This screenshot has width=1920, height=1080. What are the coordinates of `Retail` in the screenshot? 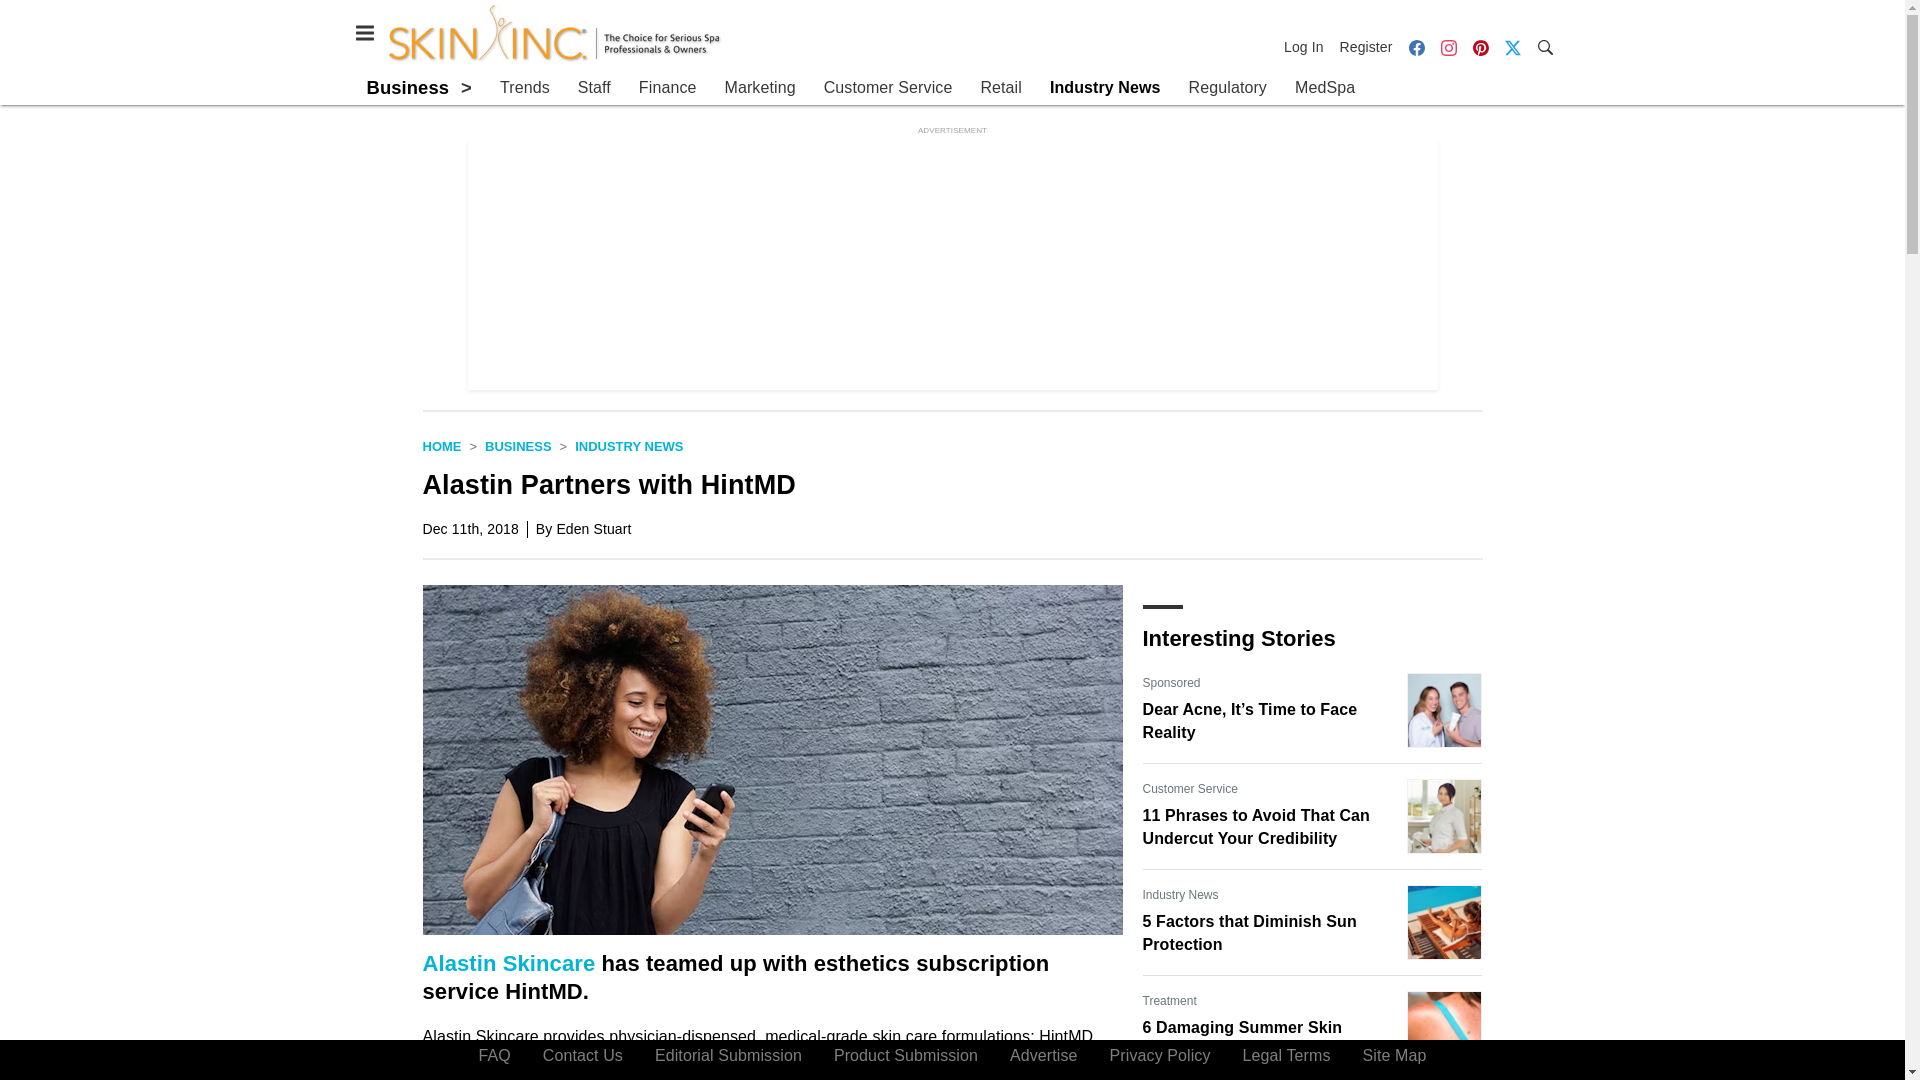 It's located at (1000, 88).